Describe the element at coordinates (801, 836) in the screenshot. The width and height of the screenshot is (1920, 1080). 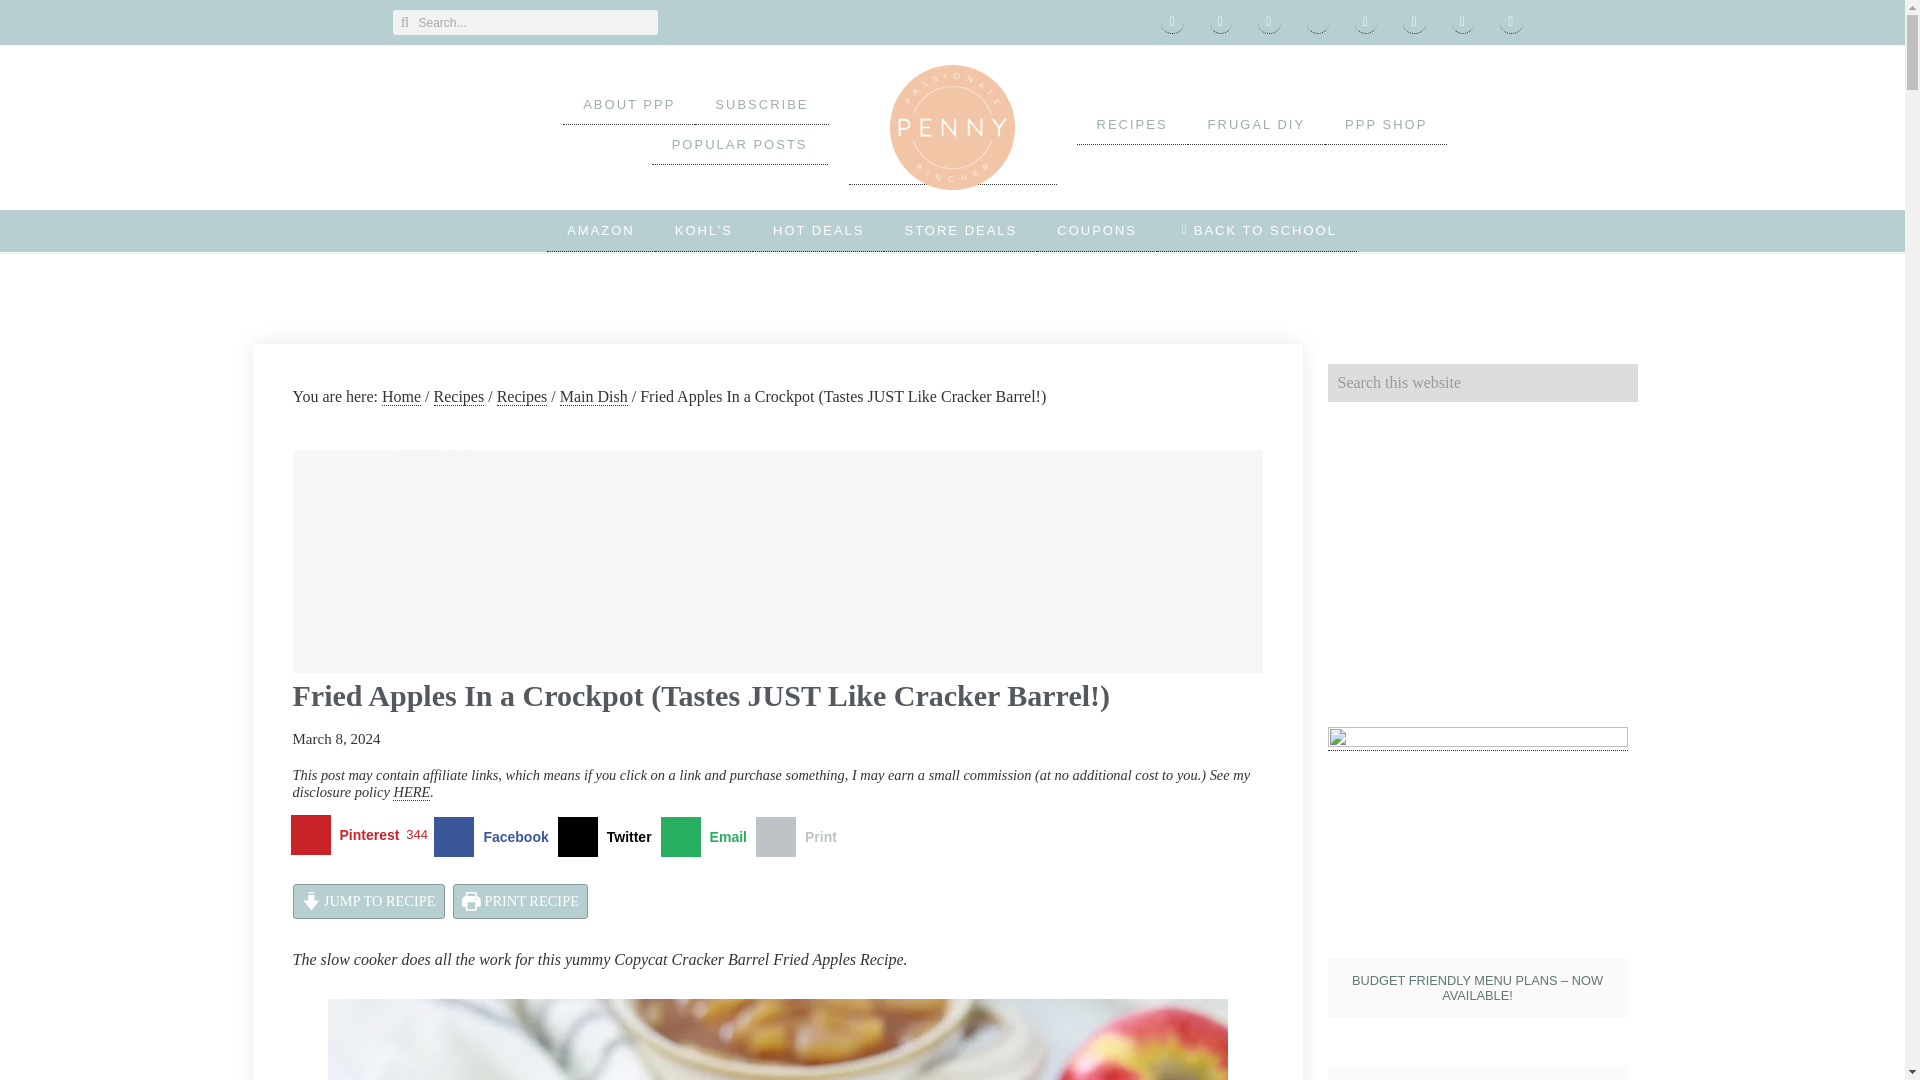
I see `Print this webpage` at that location.